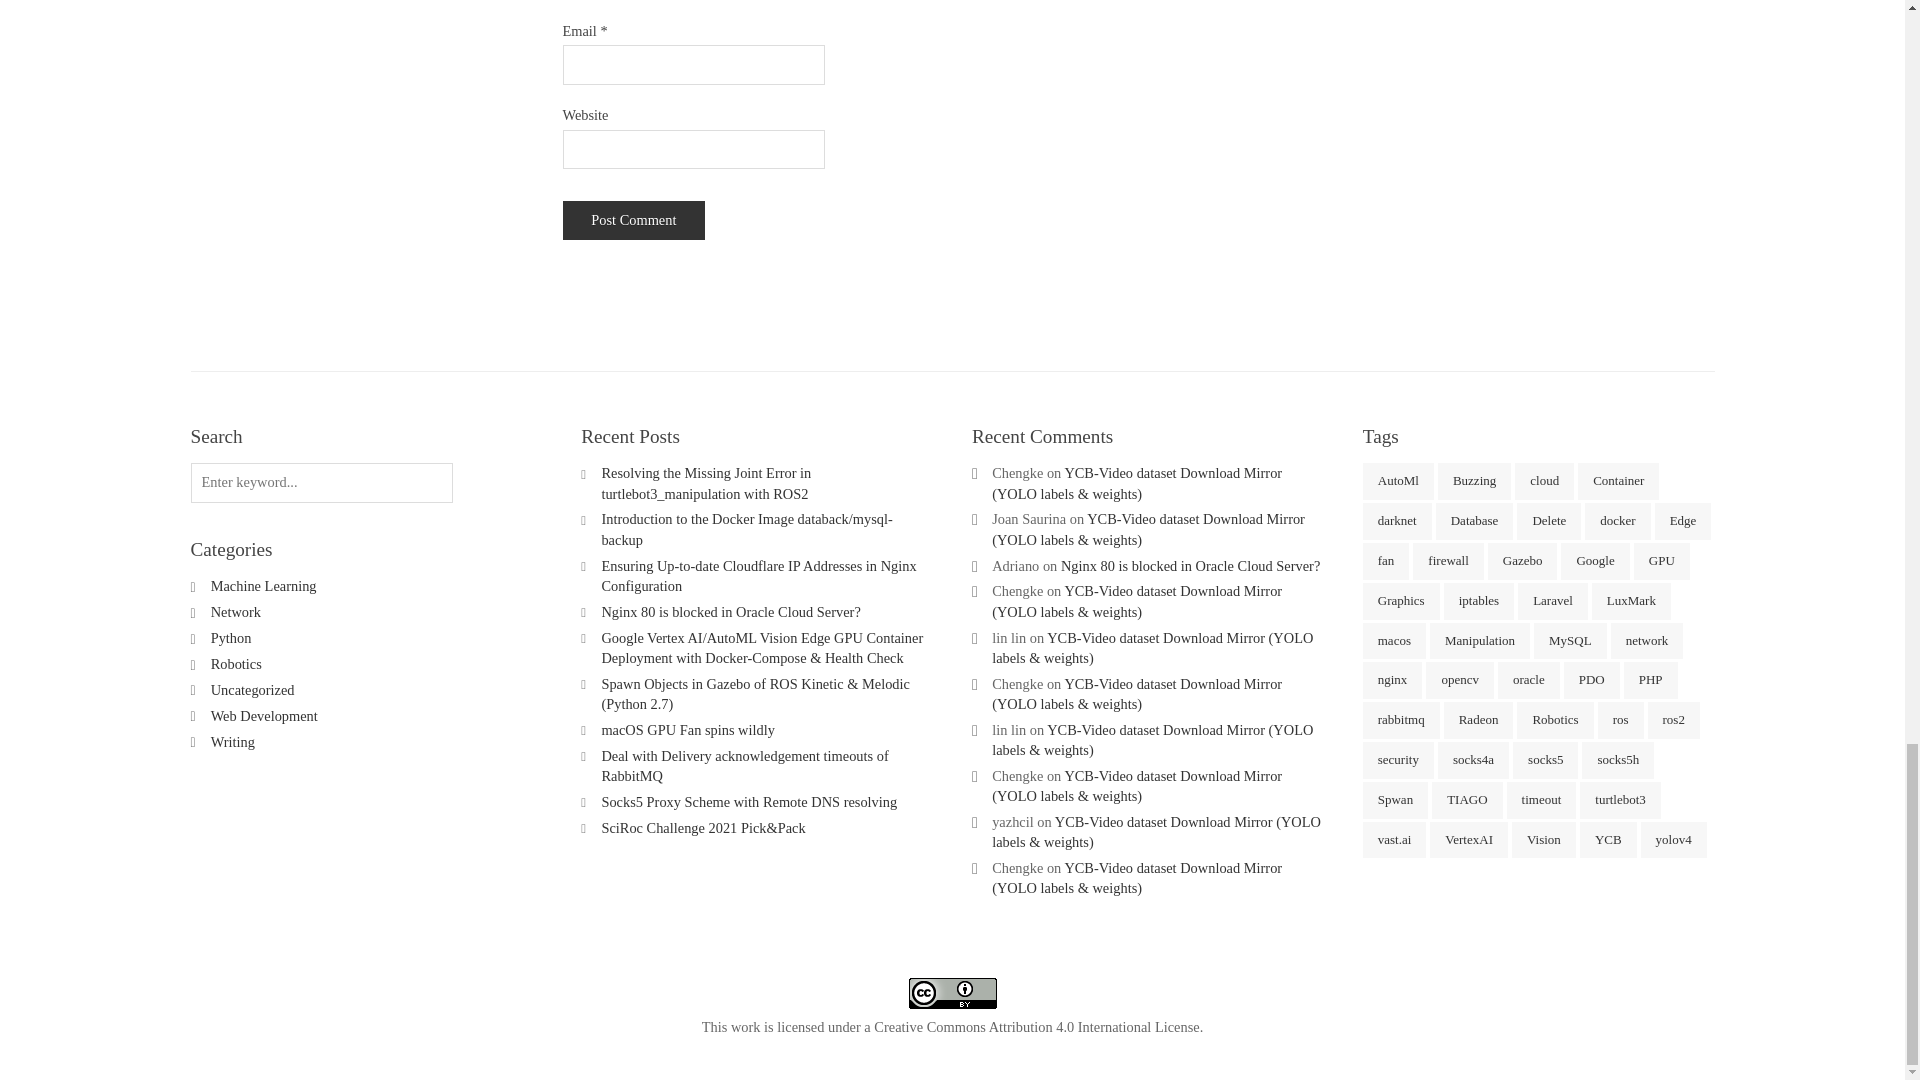  What do you see at coordinates (633, 220) in the screenshot?
I see `Post Comment` at bounding box center [633, 220].